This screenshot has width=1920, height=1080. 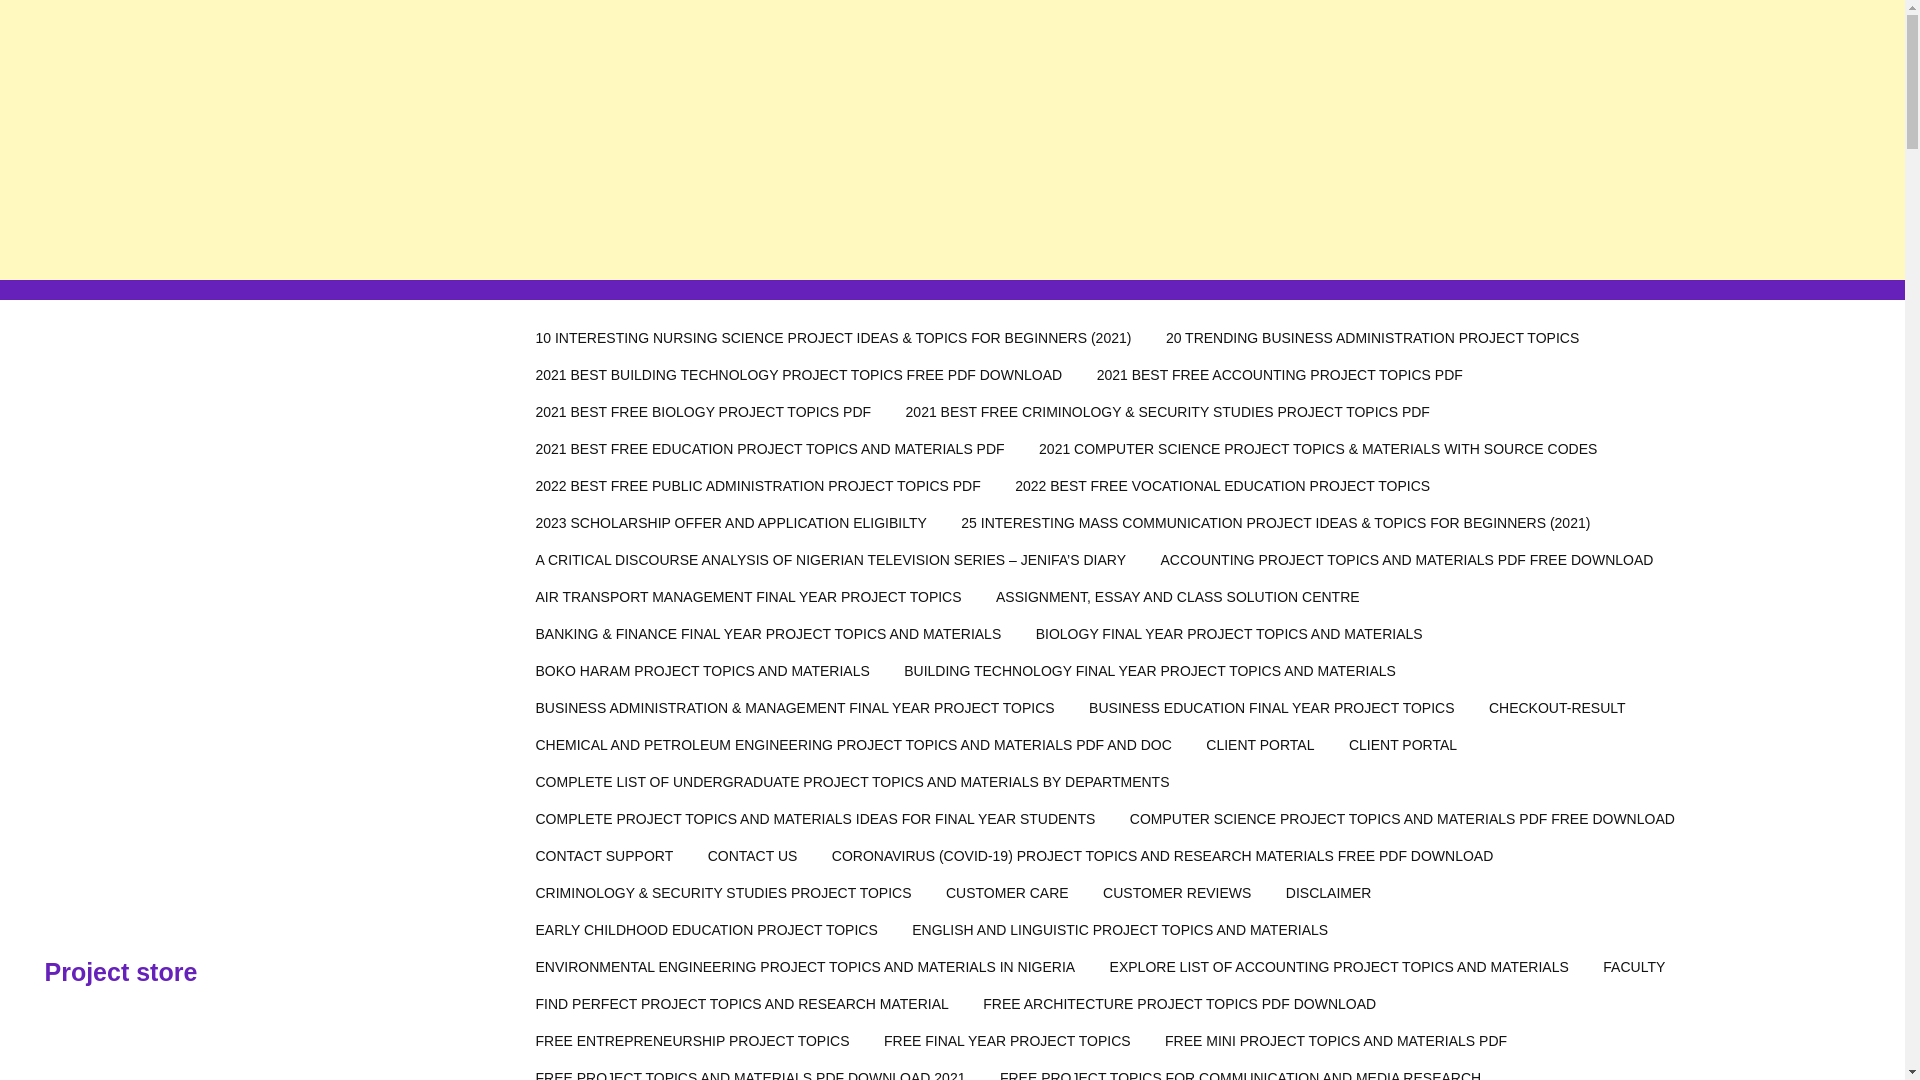 I want to click on BIOLOGY FINAL YEAR PROJECT TOPICS AND MATERIALS, so click(x=1230, y=634).